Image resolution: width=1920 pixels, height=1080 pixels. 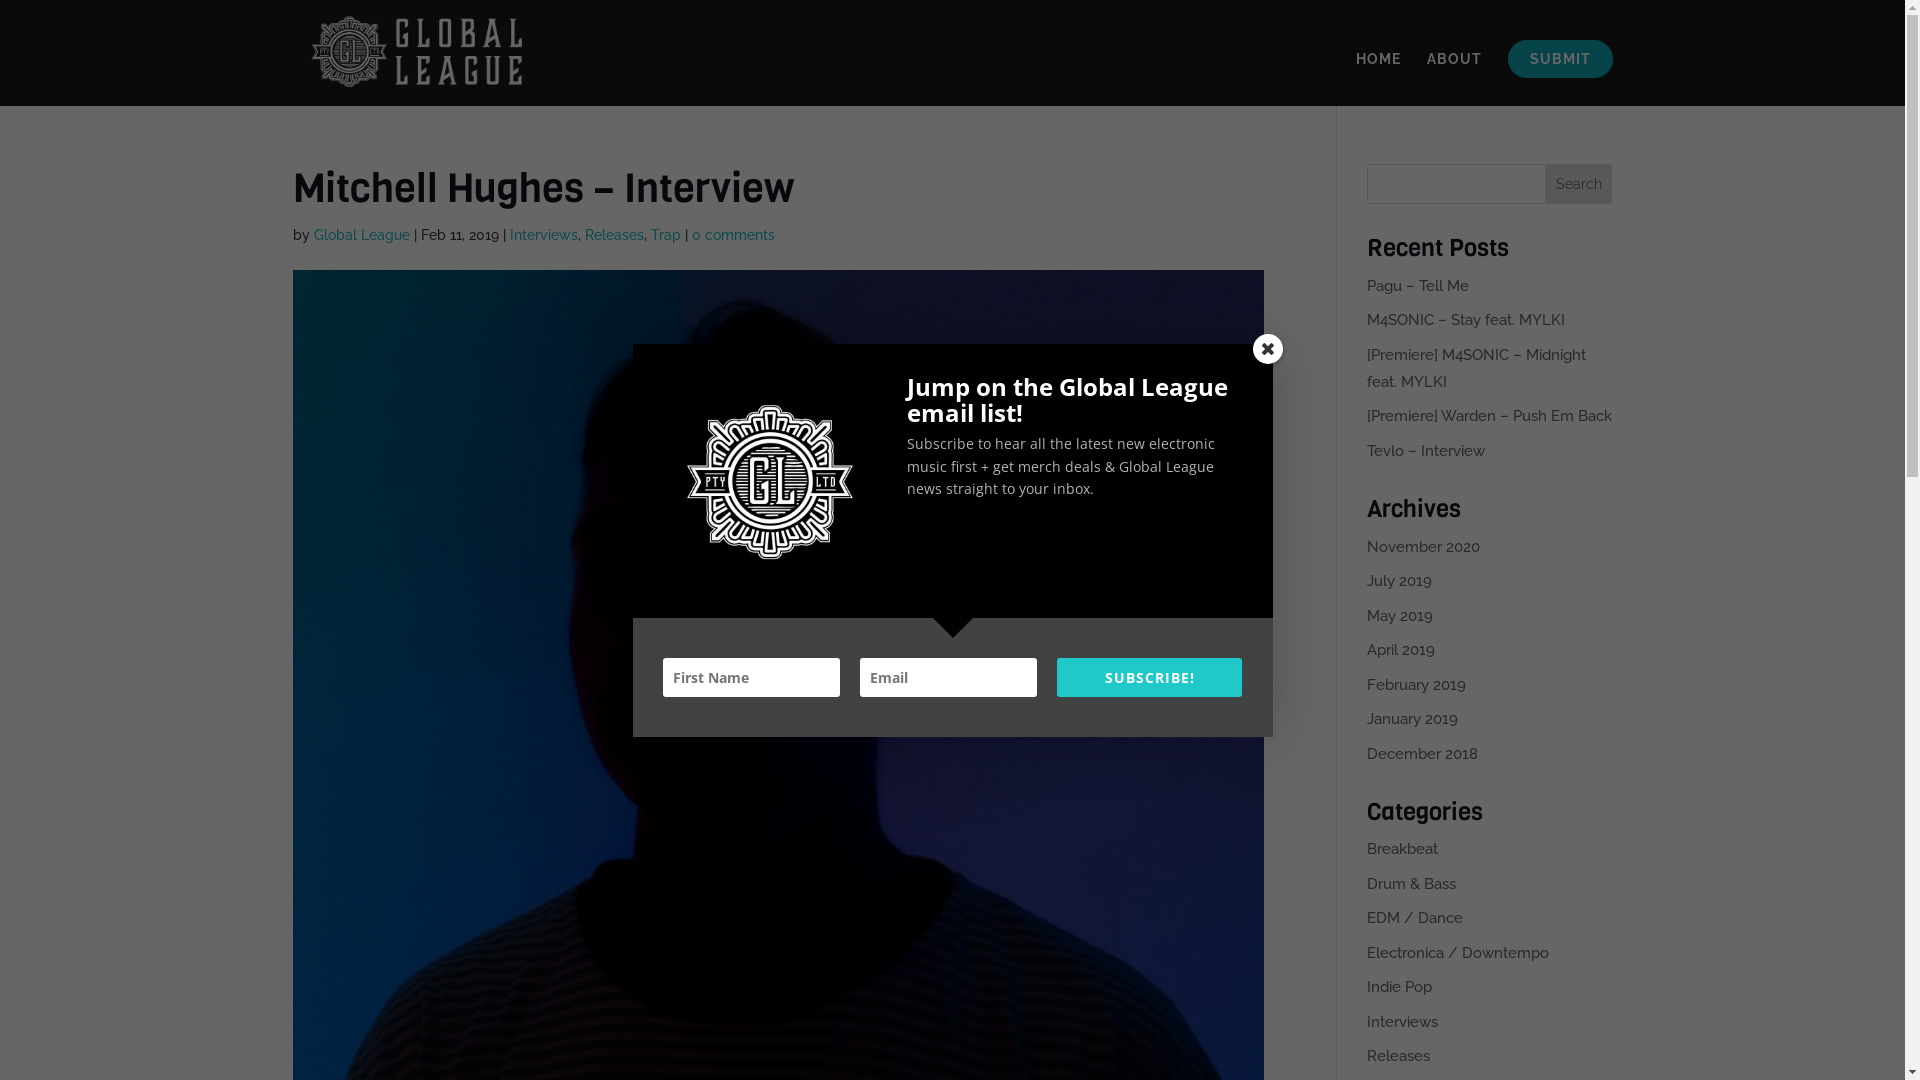 What do you see at coordinates (1415, 918) in the screenshot?
I see `EDM / Dance` at bounding box center [1415, 918].